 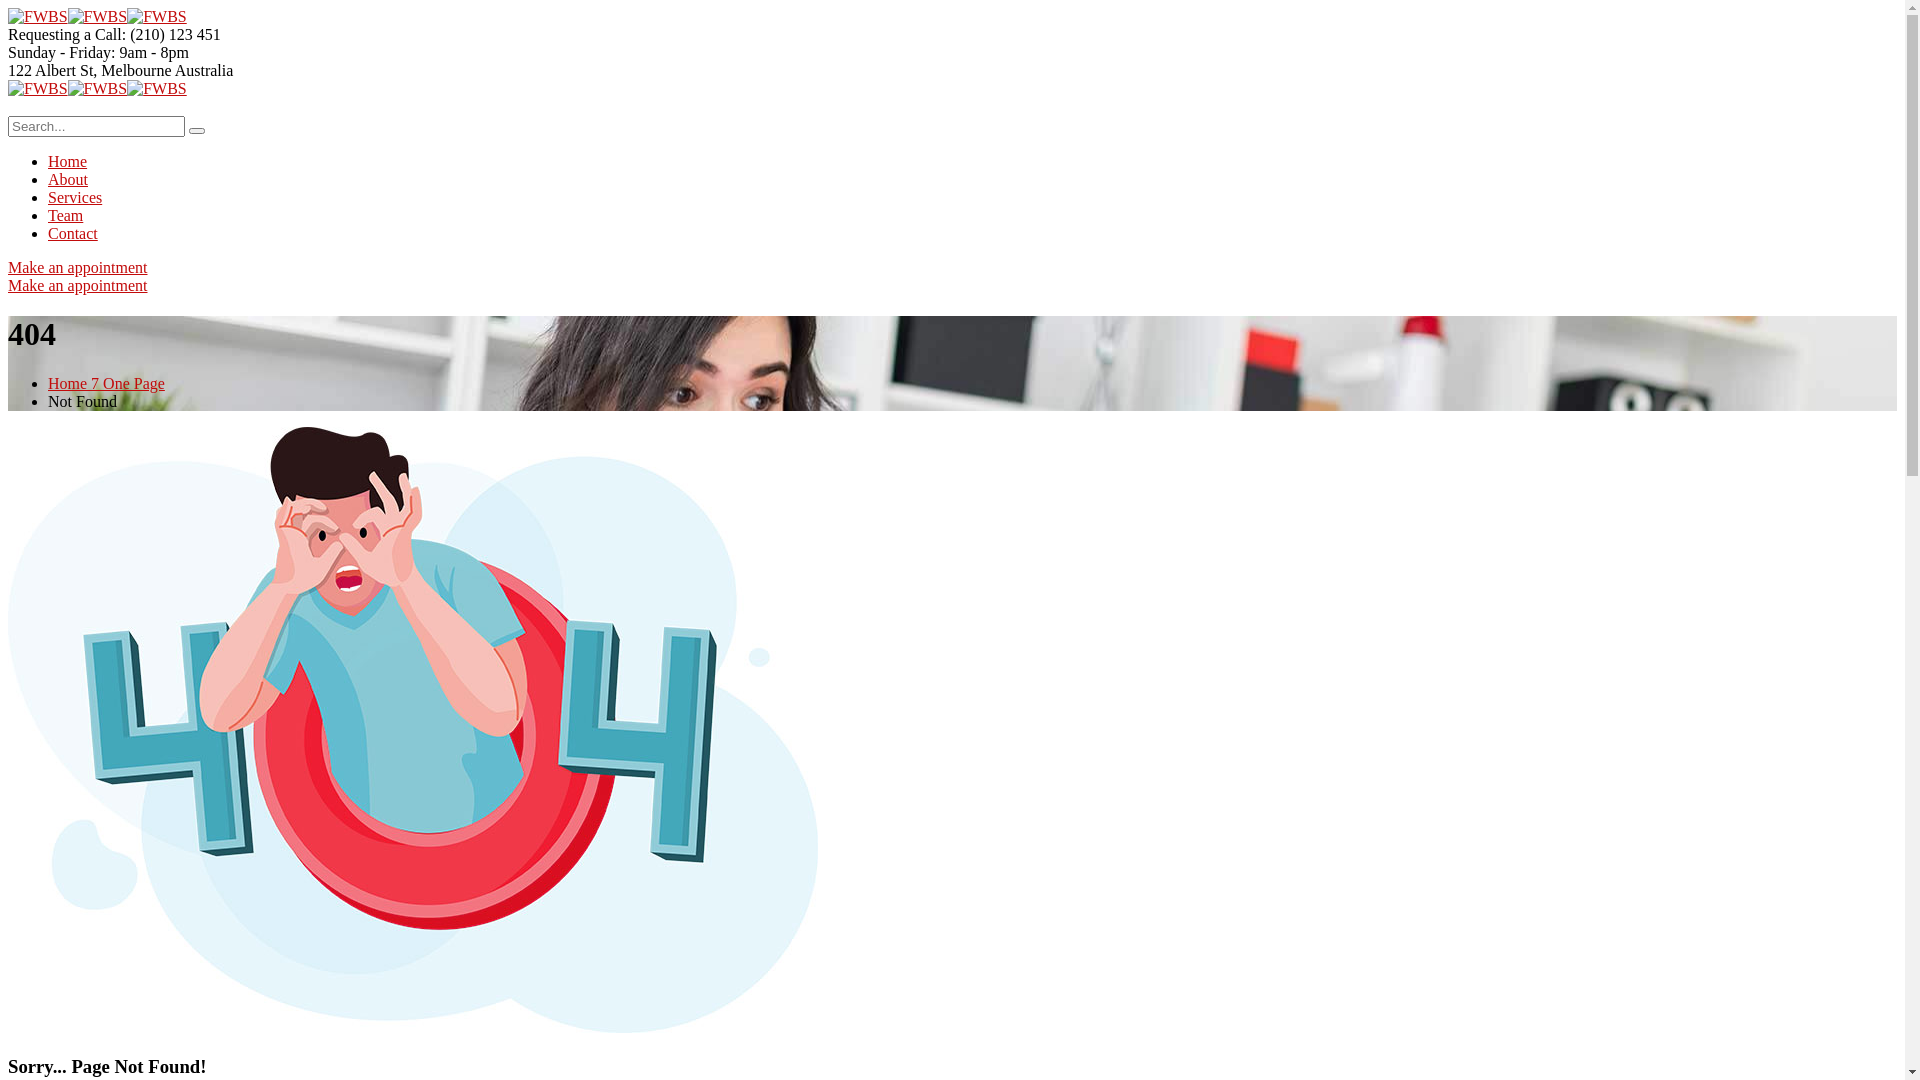 I want to click on Home, so click(x=68, y=162).